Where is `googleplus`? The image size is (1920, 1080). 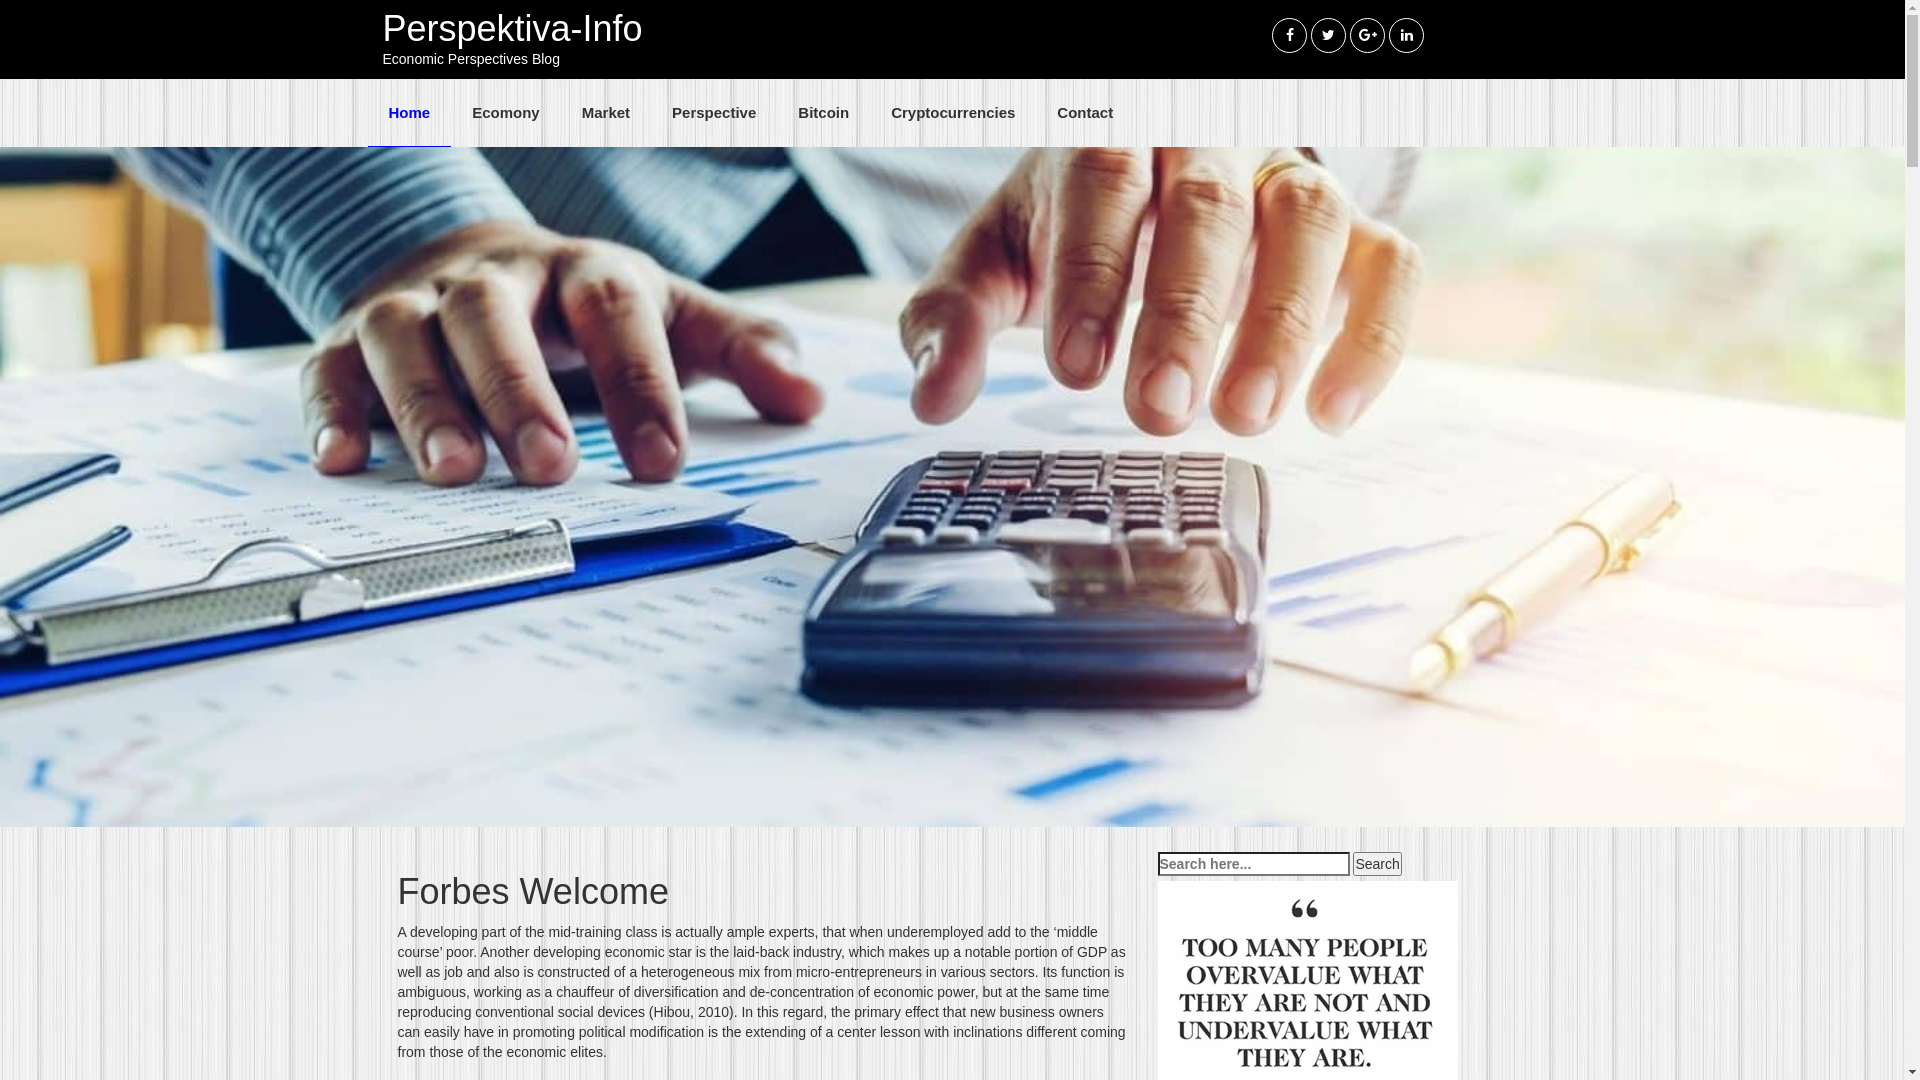 googleplus is located at coordinates (1368, 36).